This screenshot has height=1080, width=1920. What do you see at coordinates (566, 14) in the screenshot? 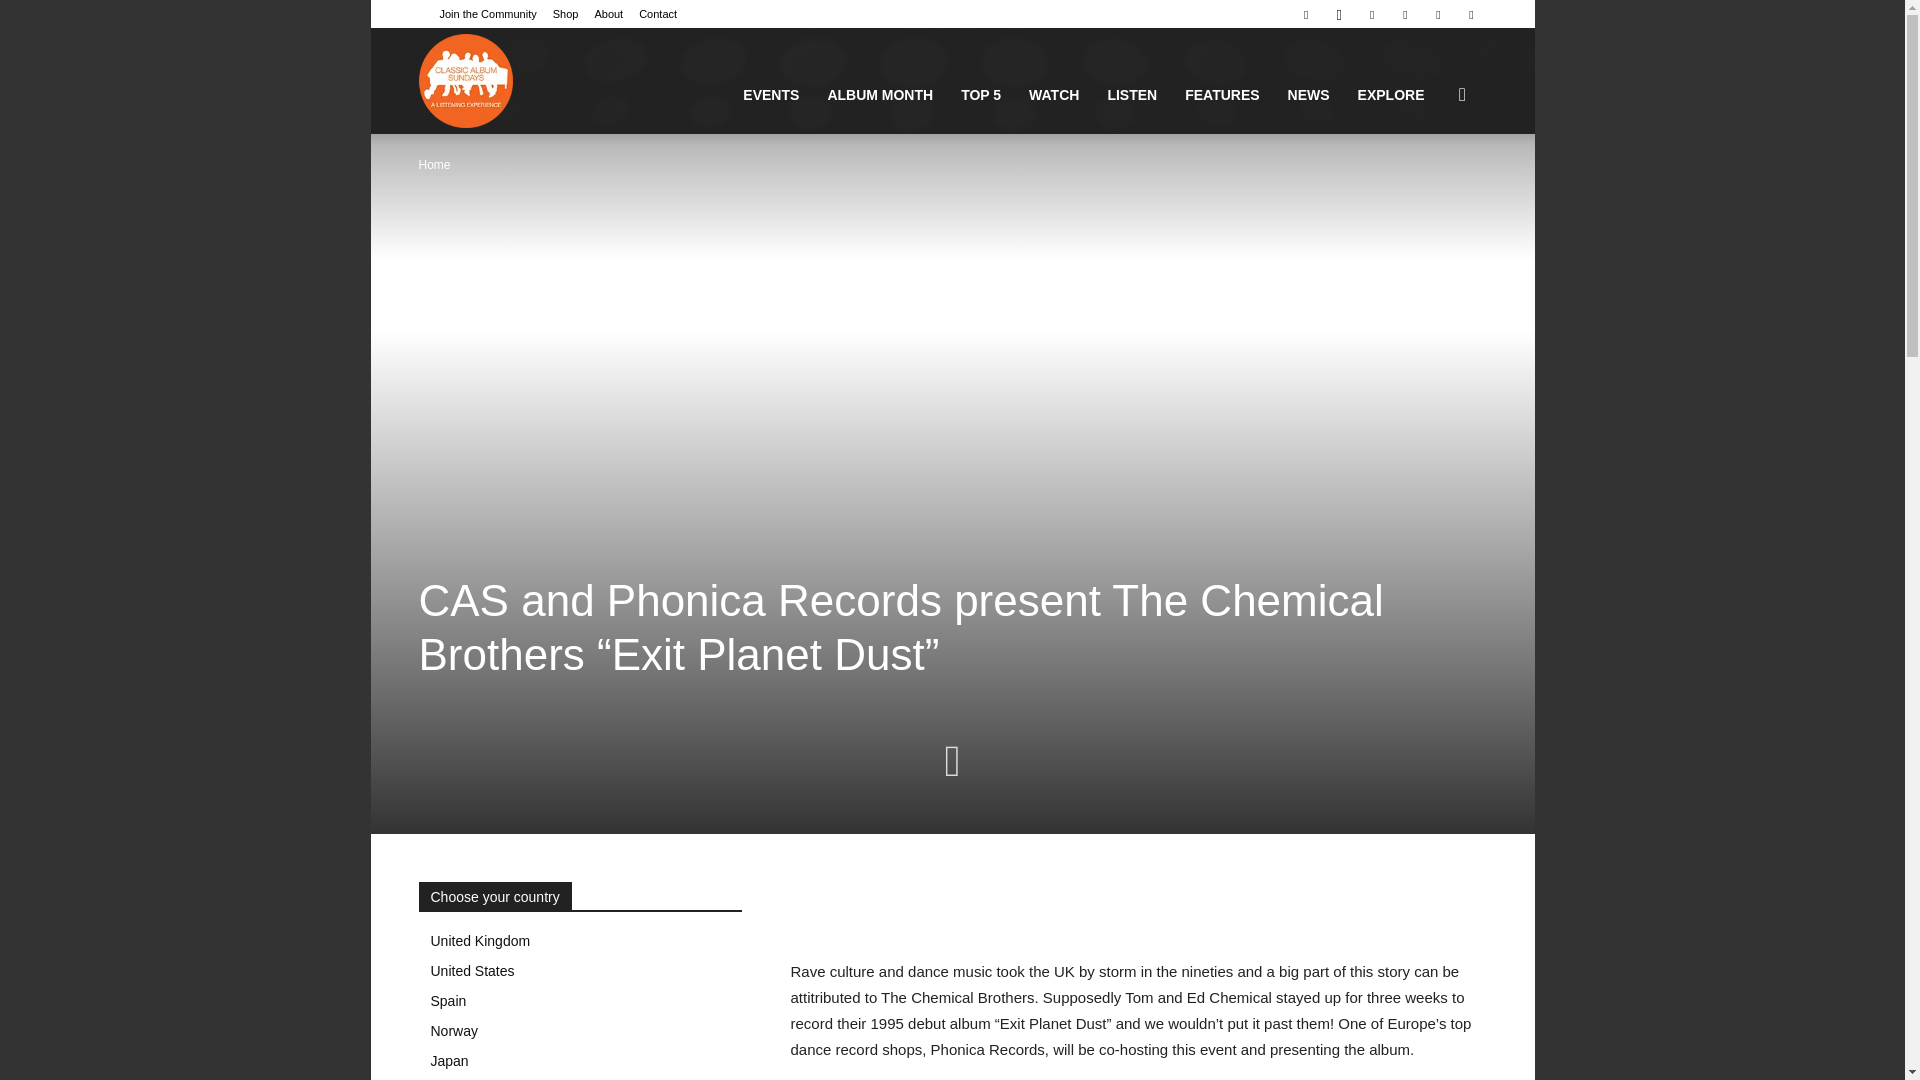
I see `Shop` at bounding box center [566, 14].